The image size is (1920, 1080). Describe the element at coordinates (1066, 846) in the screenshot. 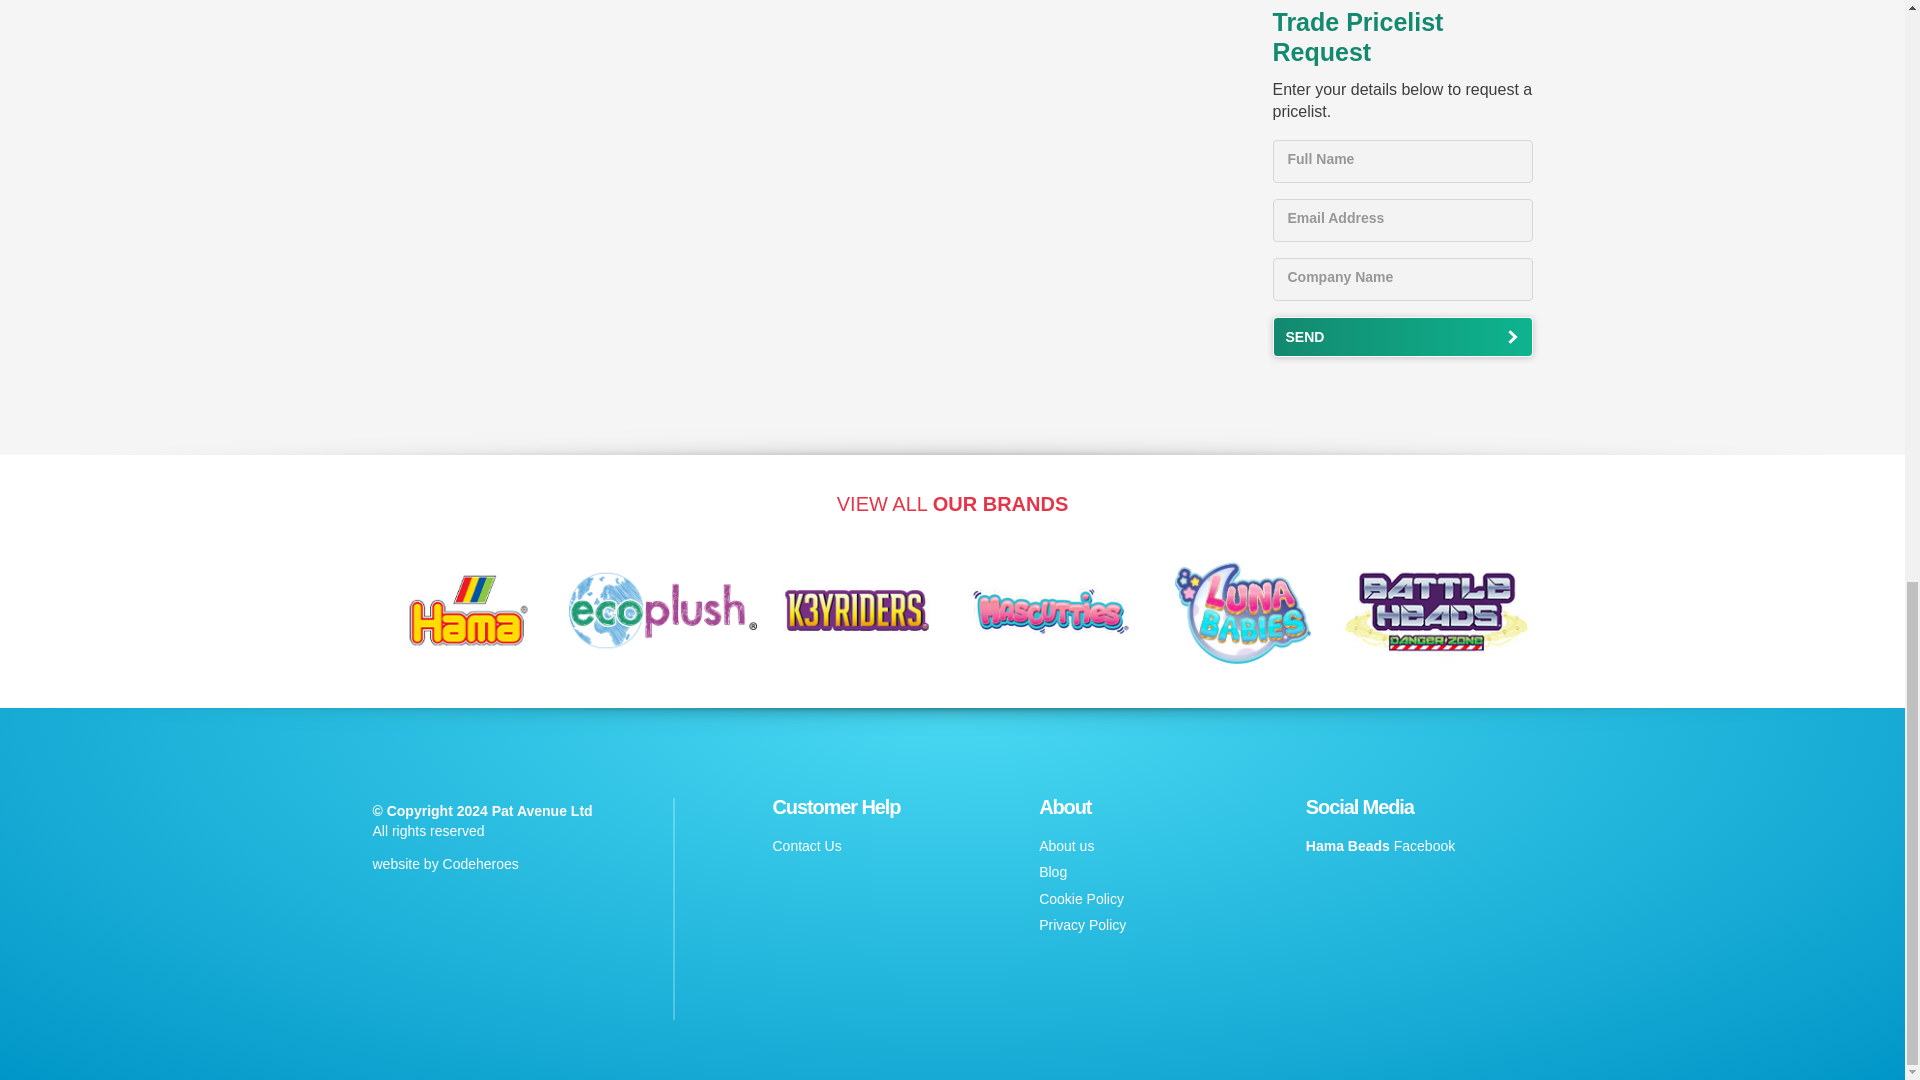

I see `About us` at that location.